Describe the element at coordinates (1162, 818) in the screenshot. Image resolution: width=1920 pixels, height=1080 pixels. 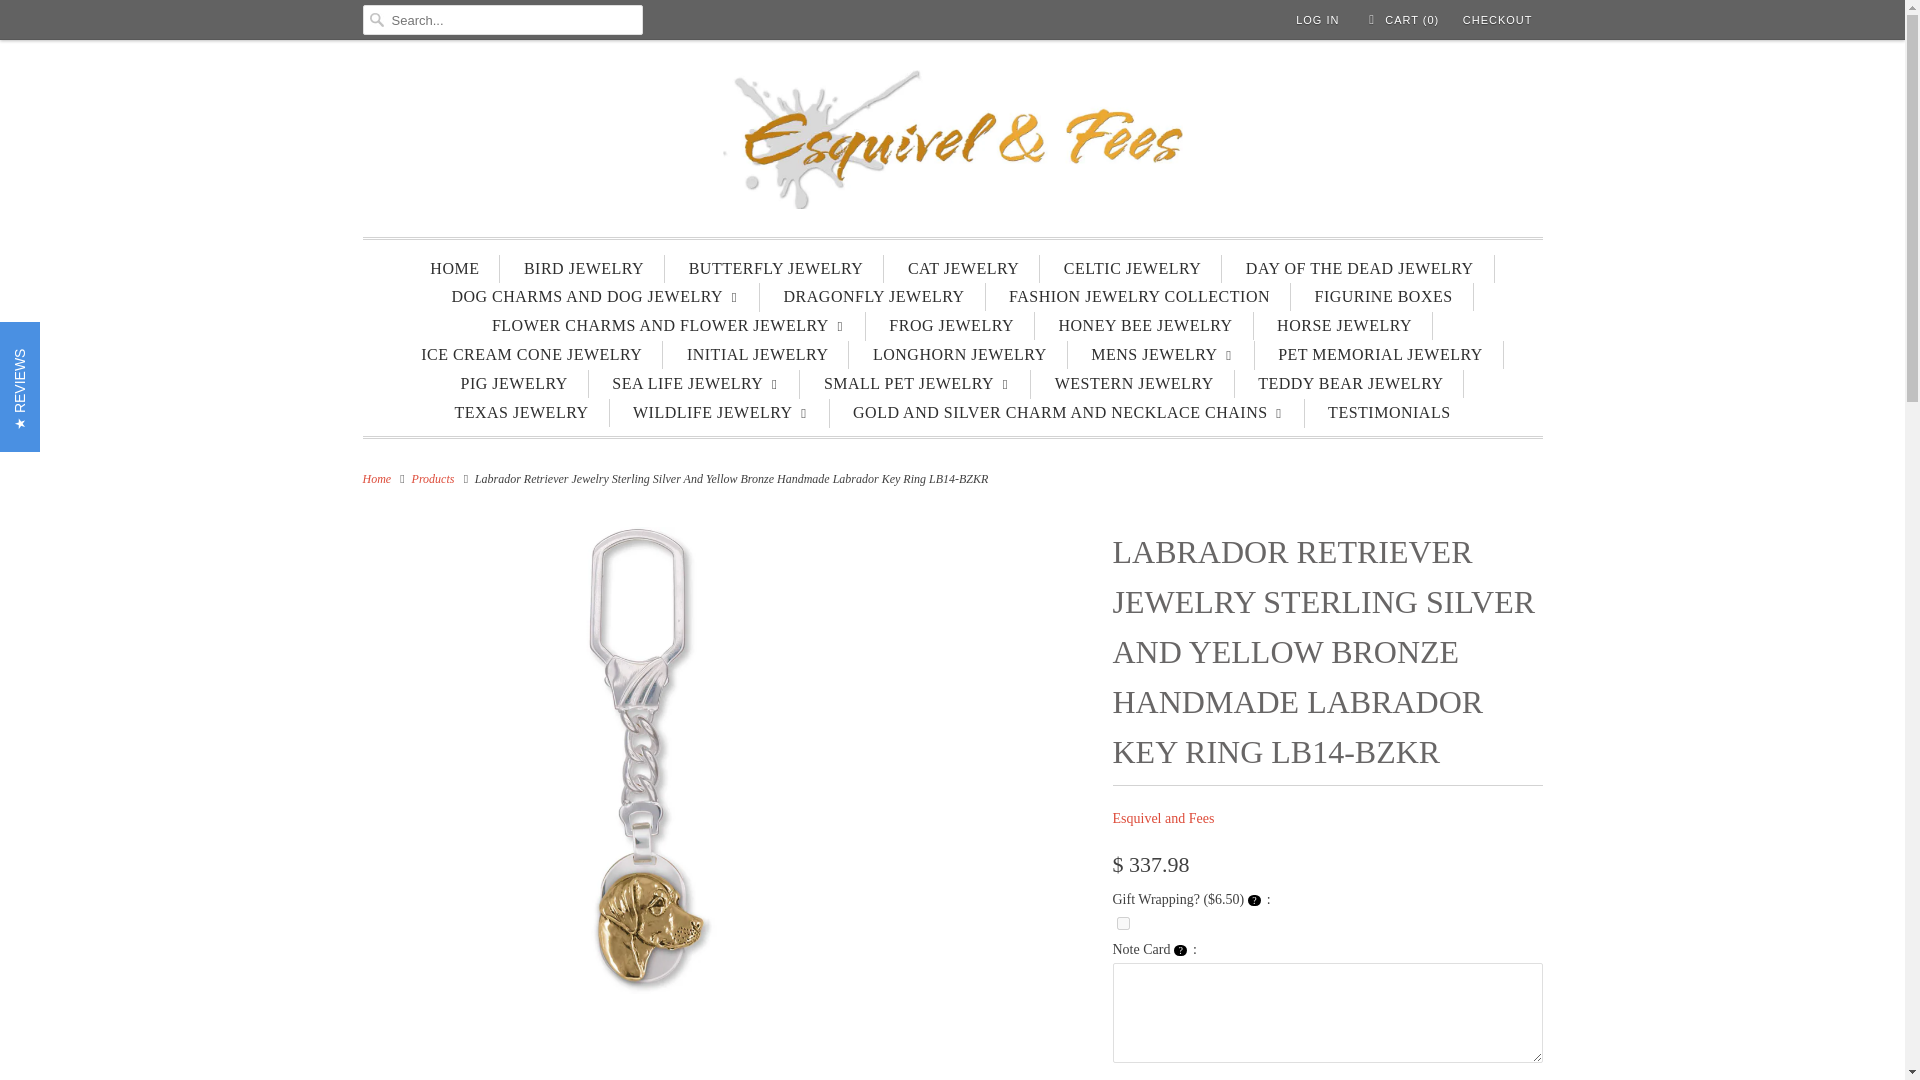
I see `Esquivel and Fees` at that location.